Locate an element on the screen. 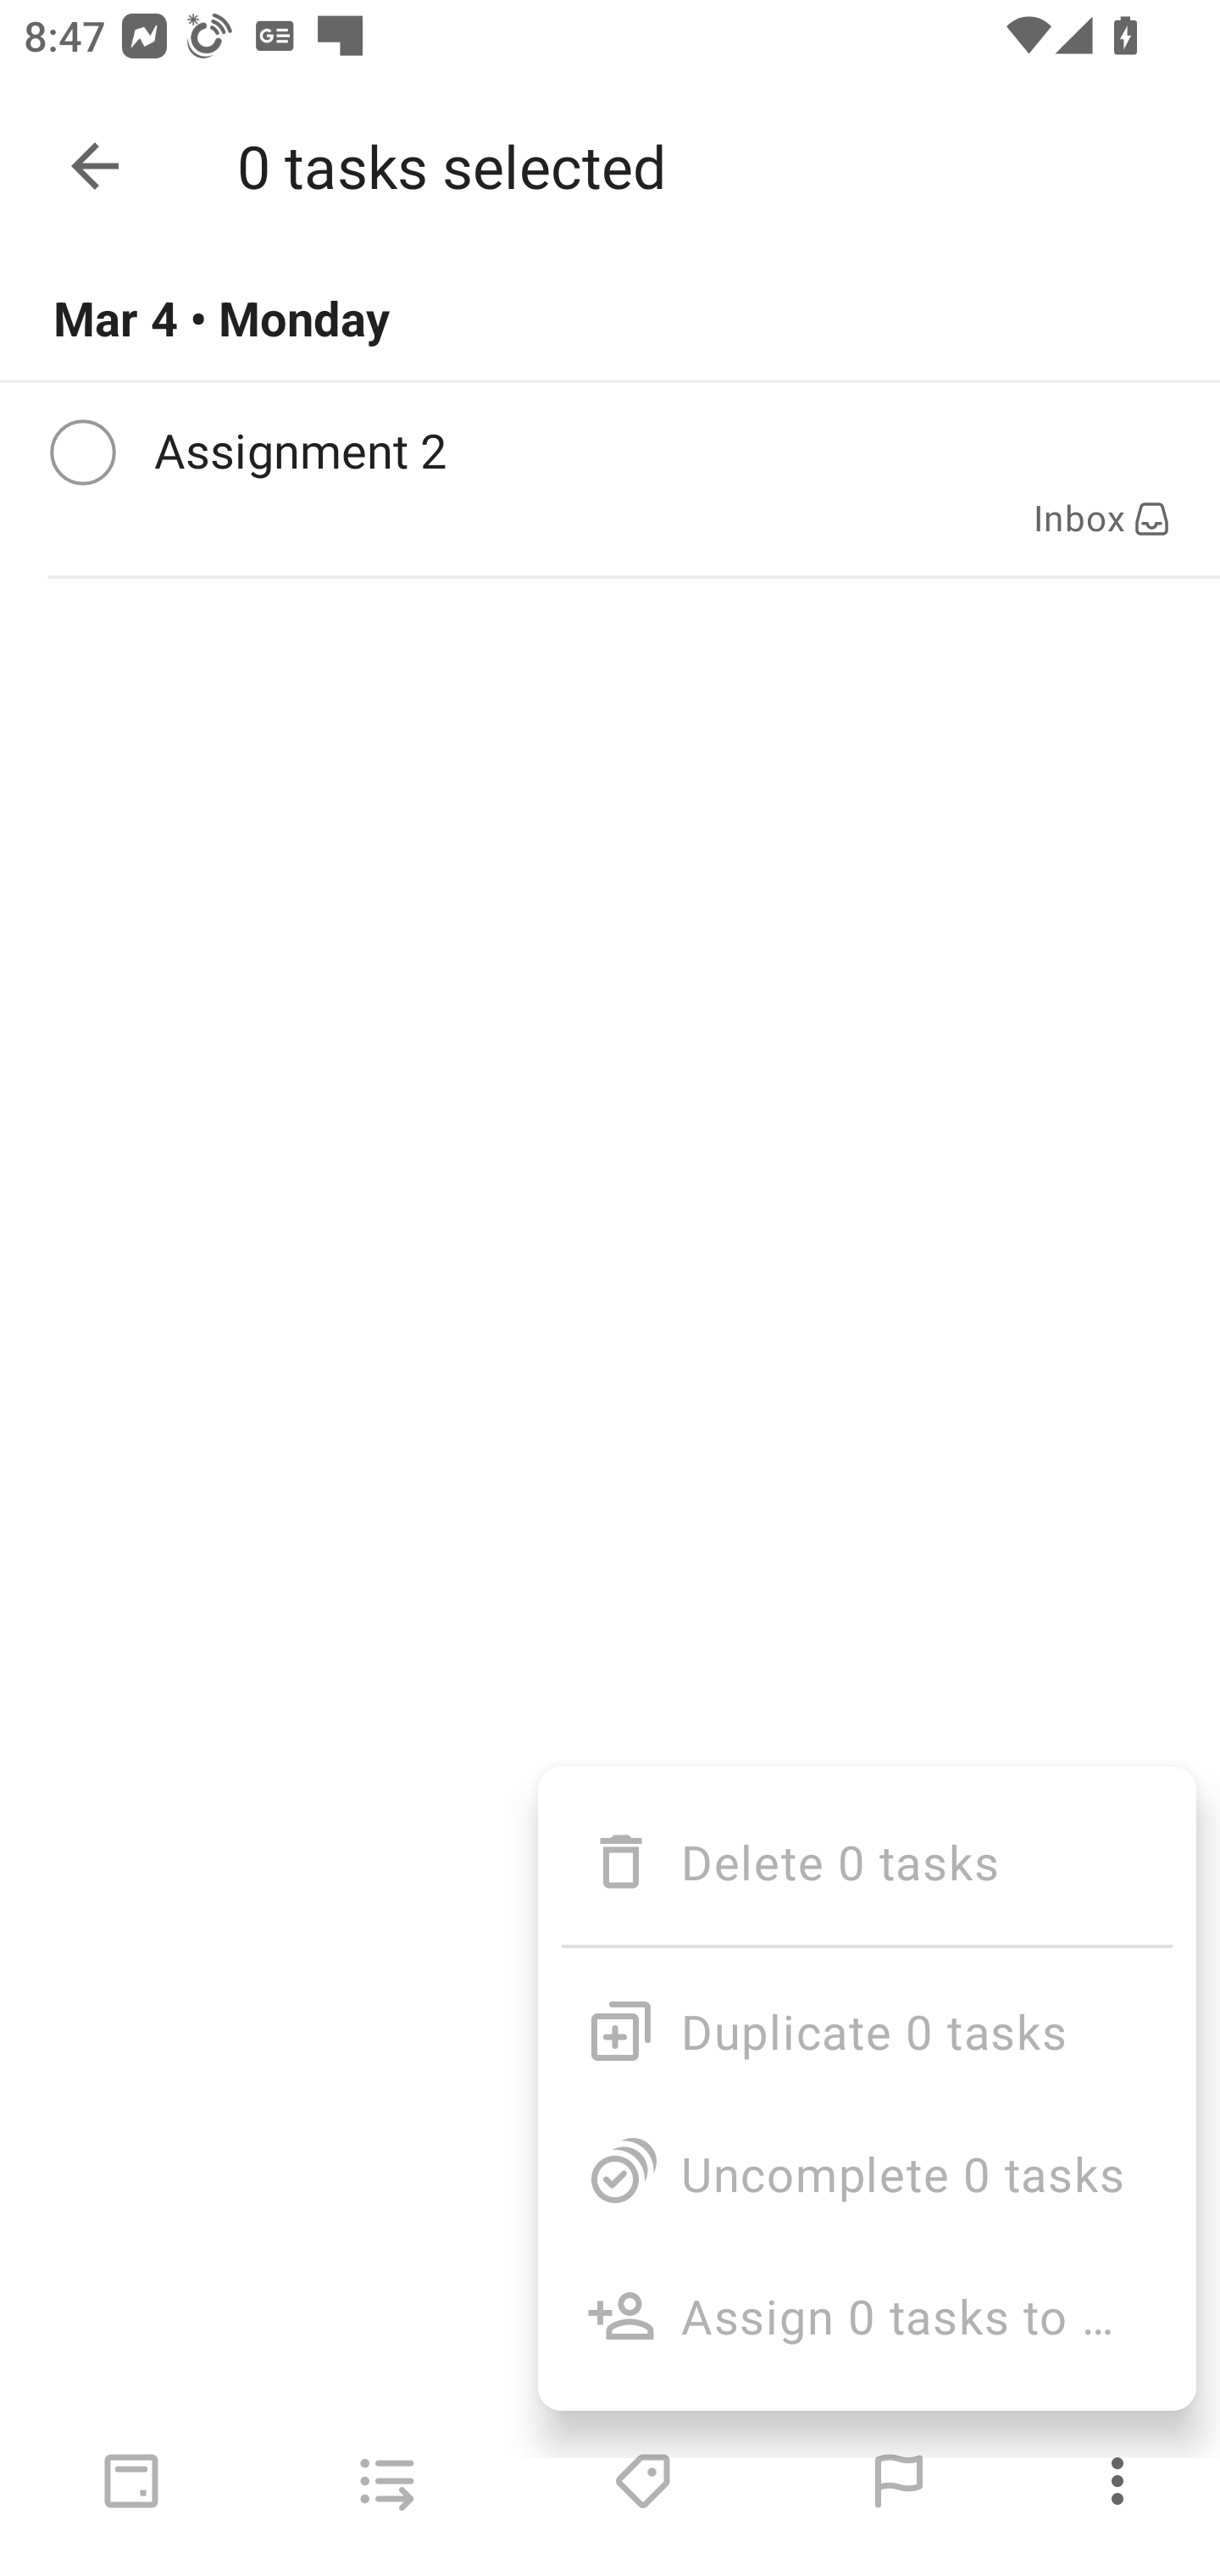 The width and height of the screenshot is (1220, 2576). Delete 0 tasks is located at coordinates (866, 1861).